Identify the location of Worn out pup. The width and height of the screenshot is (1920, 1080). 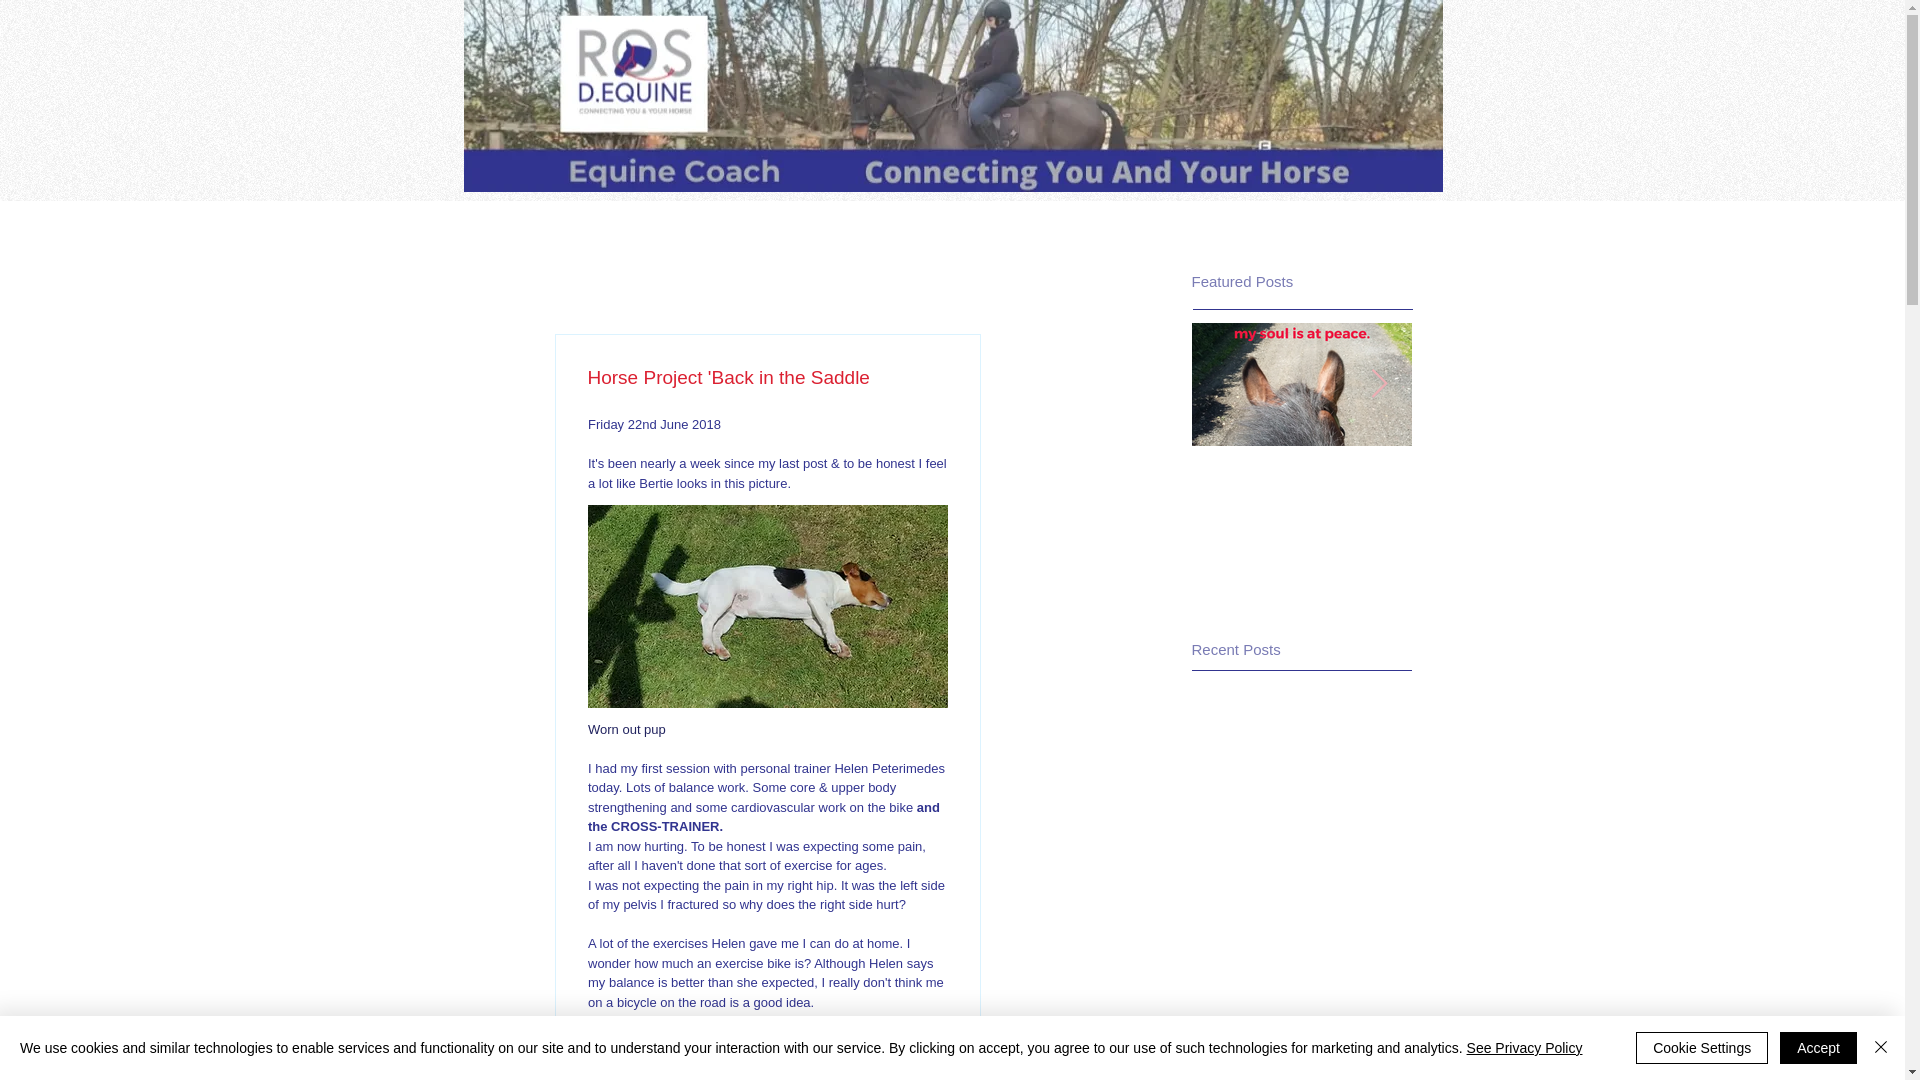
(626, 729).